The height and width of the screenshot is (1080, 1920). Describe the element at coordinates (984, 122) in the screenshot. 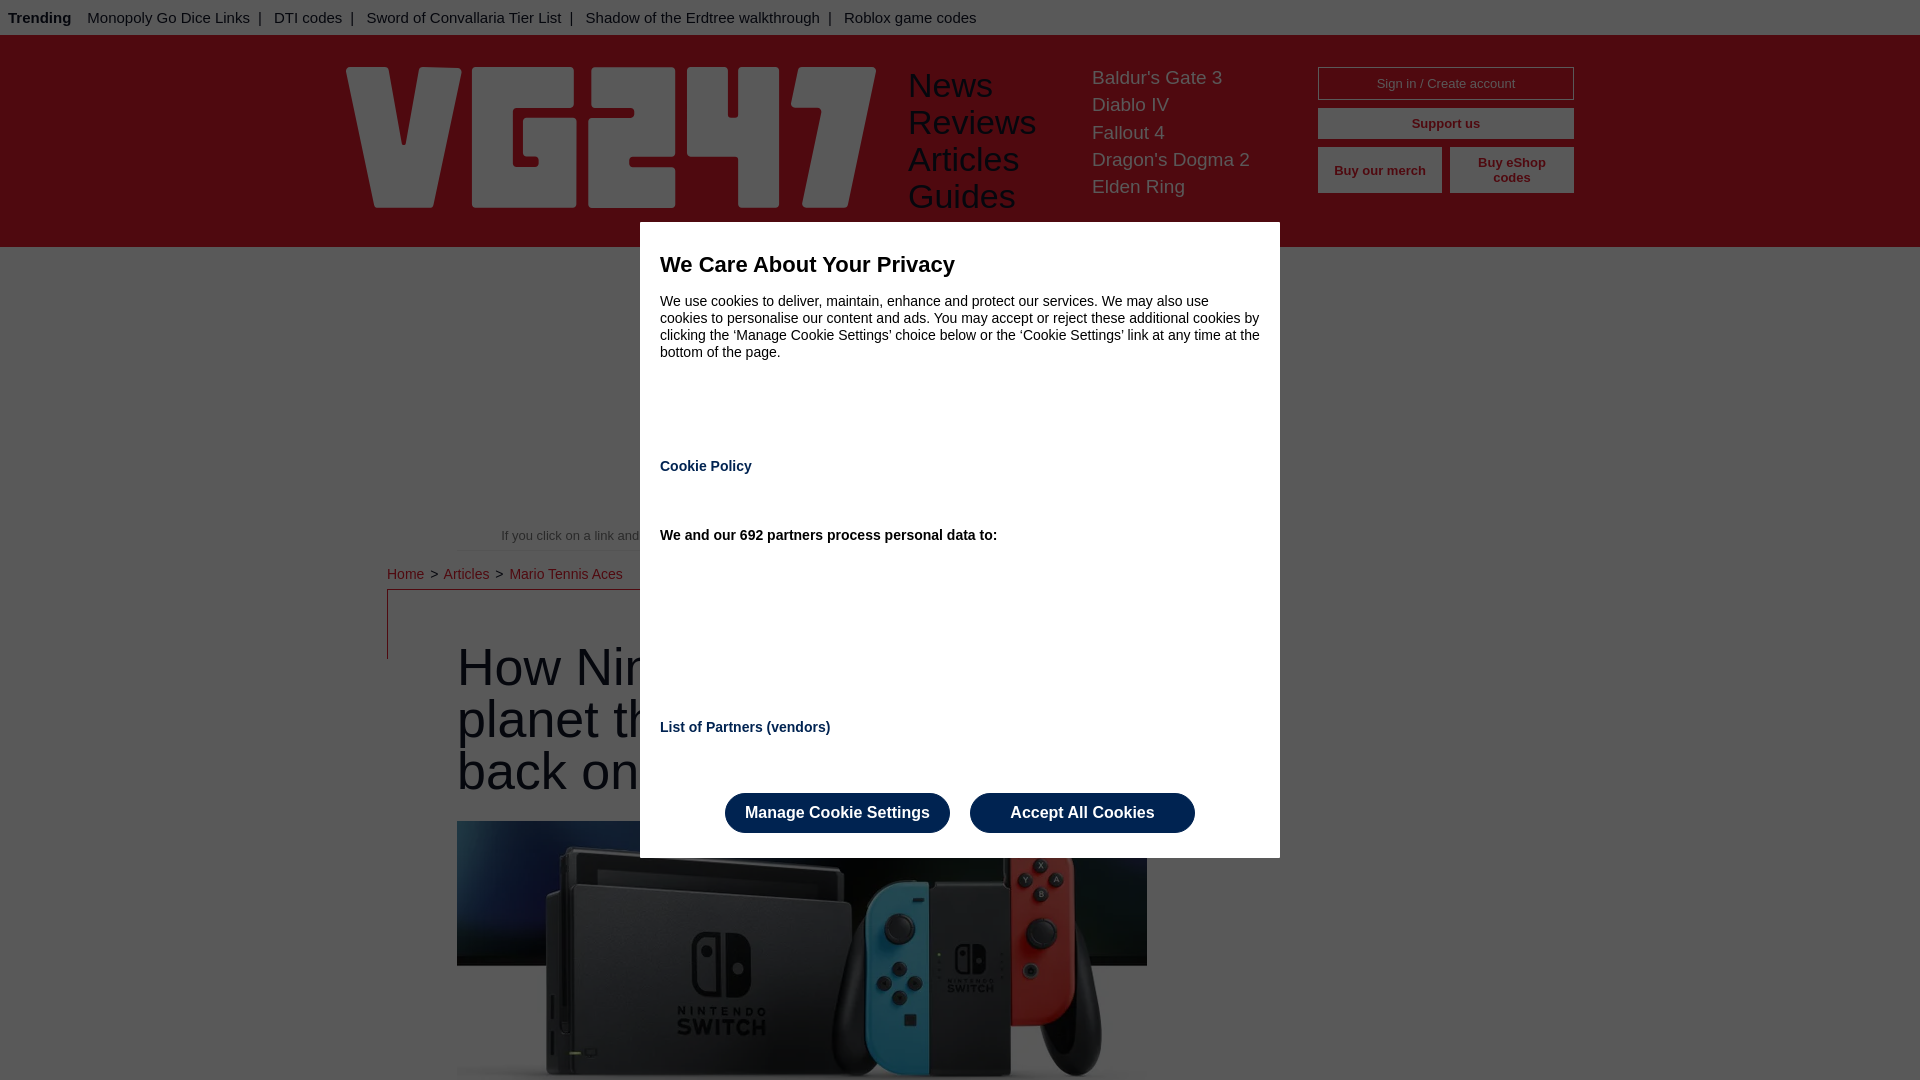

I see `Reviews` at that location.